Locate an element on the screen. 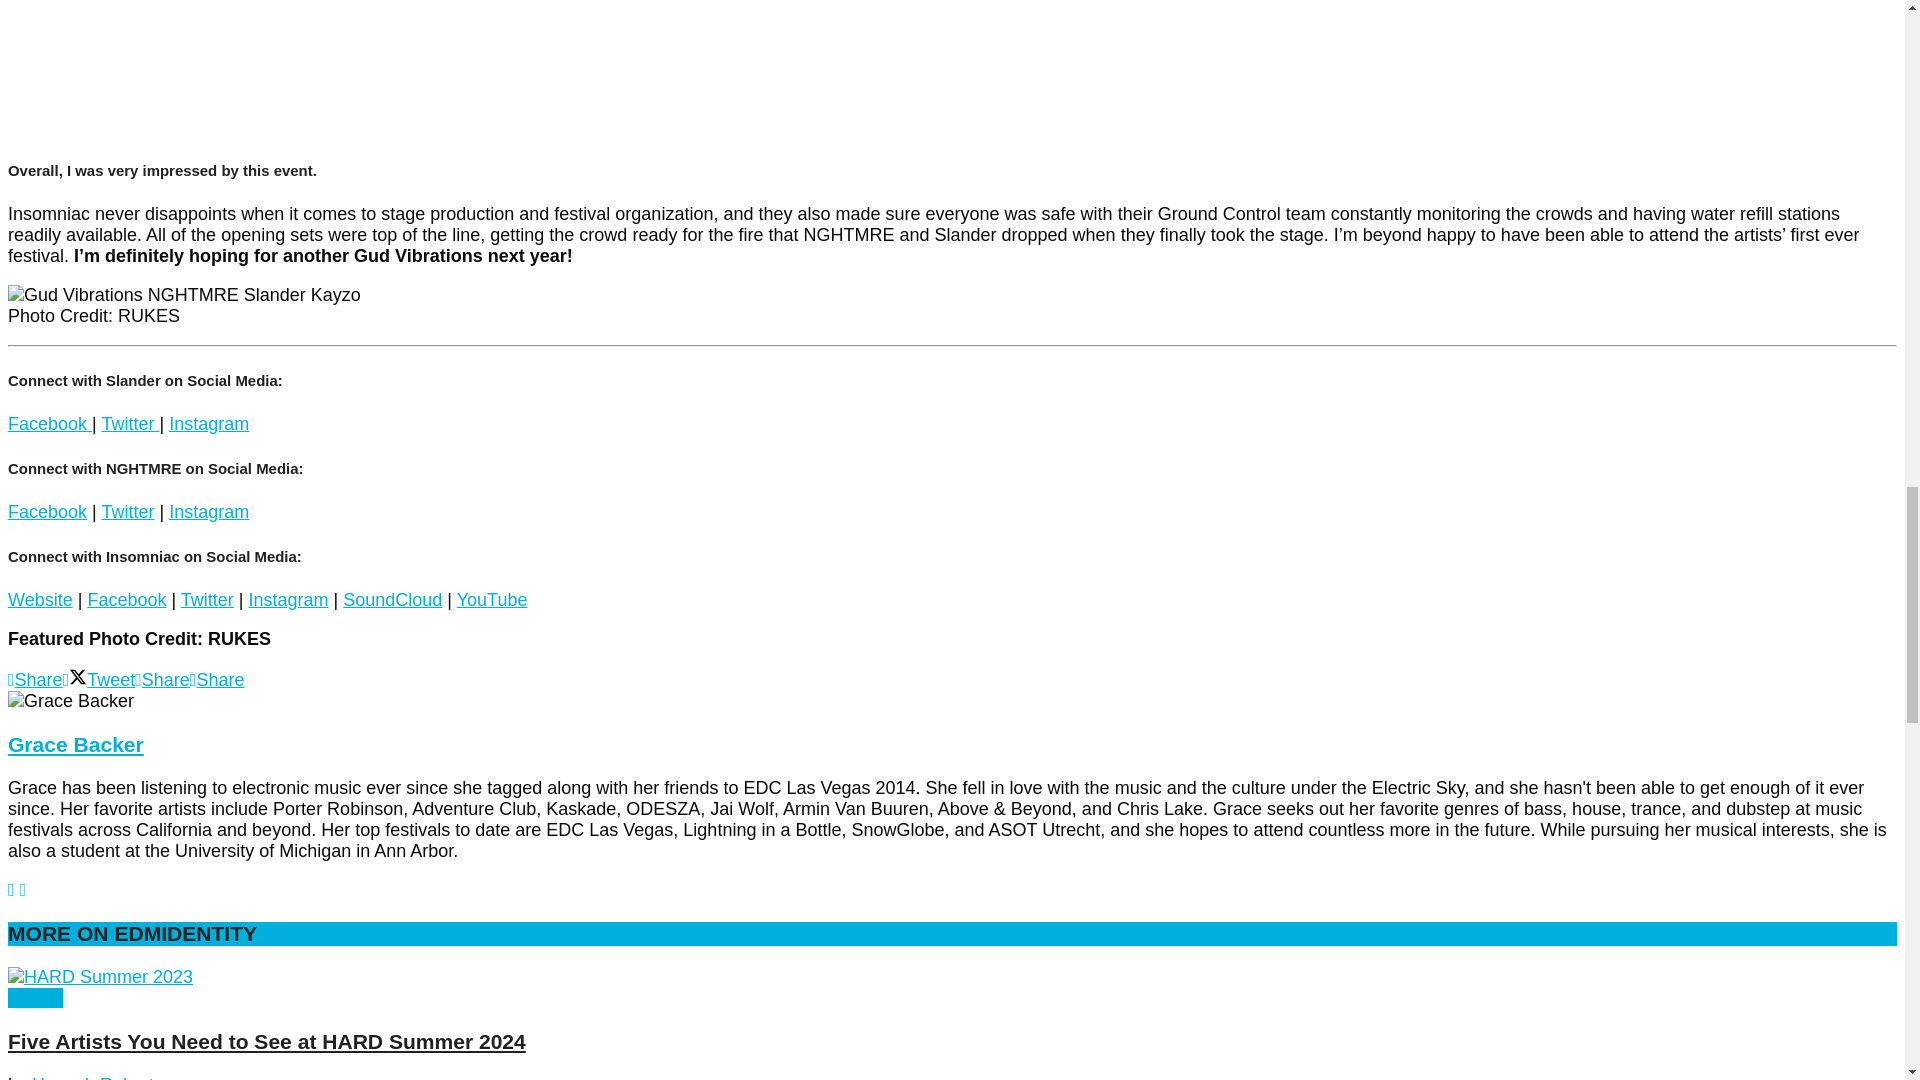 Image resolution: width=1920 pixels, height=1080 pixels. Facebook is located at coordinates (50, 424).